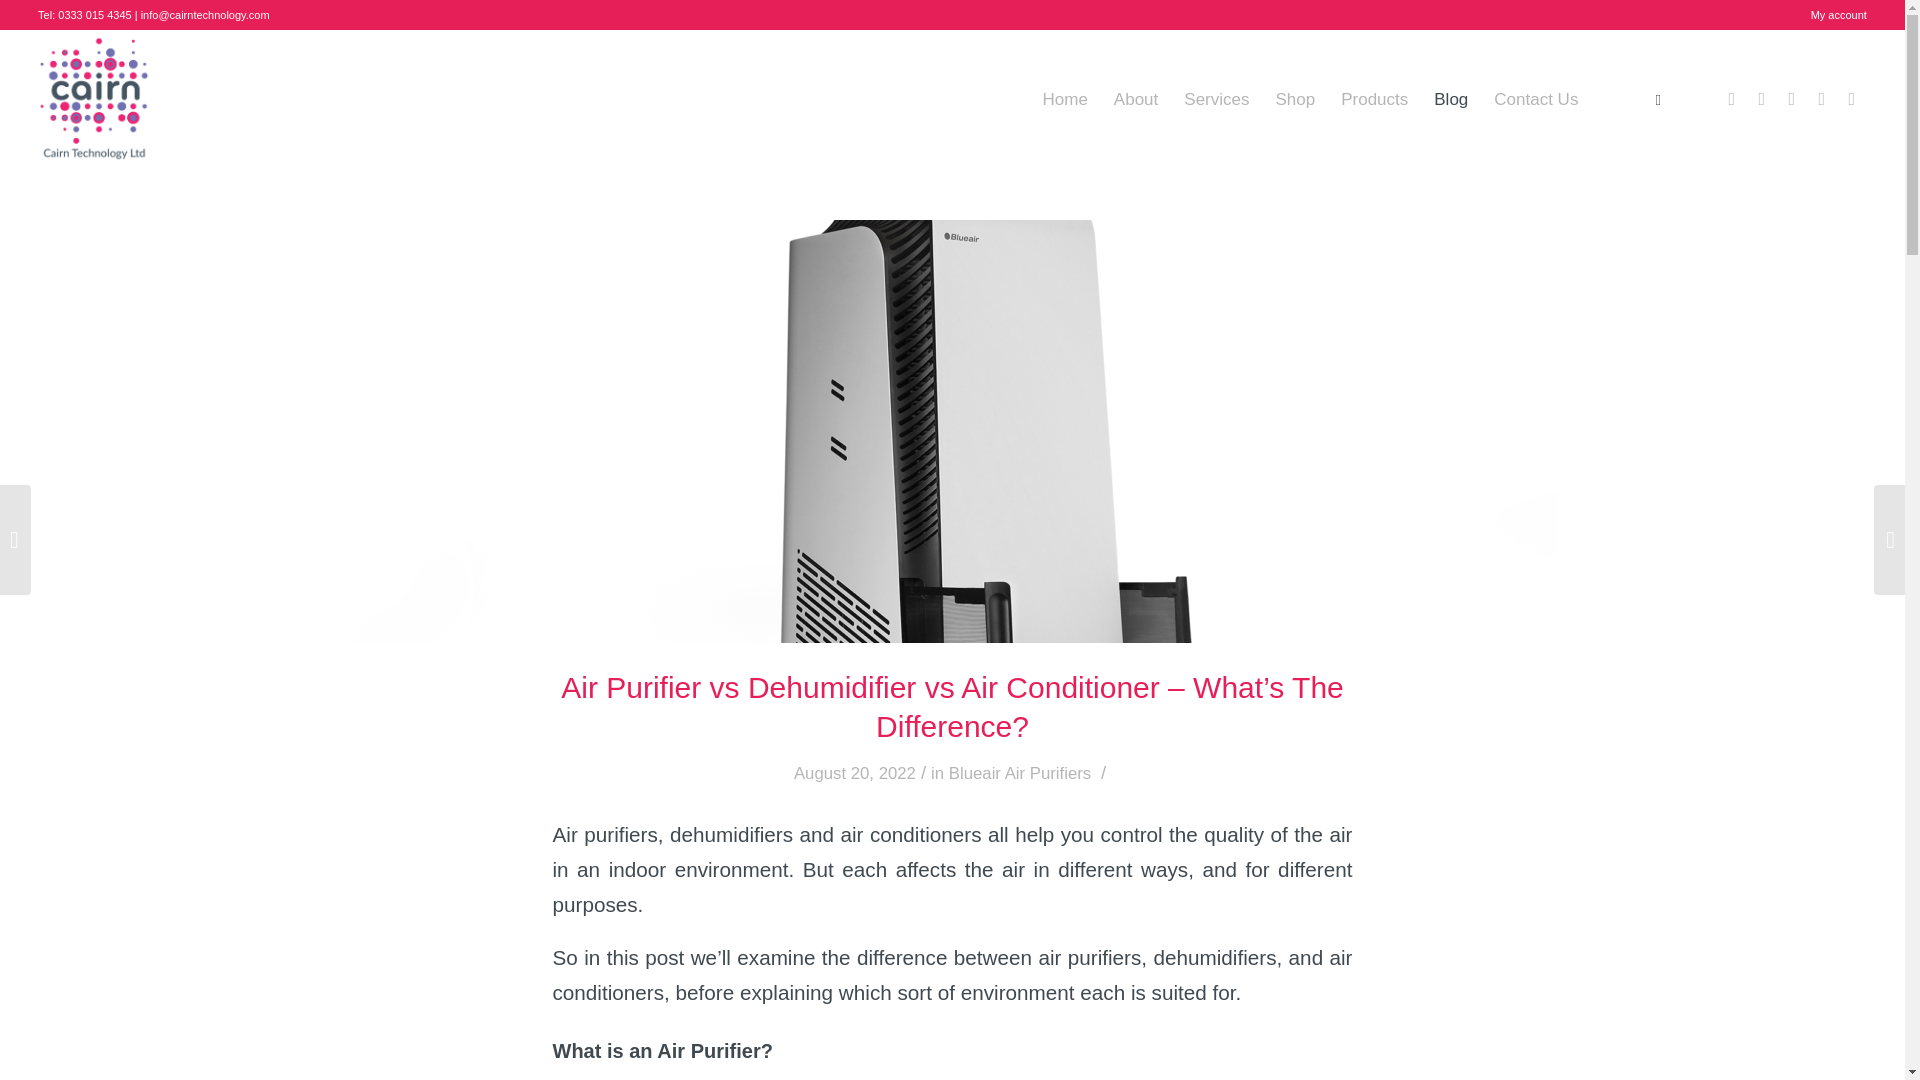 The height and width of the screenshot is (1080, 1920). Describe the element at coordinates (1792, 99) in the screenshot. I see `LinkedIn` at that location.